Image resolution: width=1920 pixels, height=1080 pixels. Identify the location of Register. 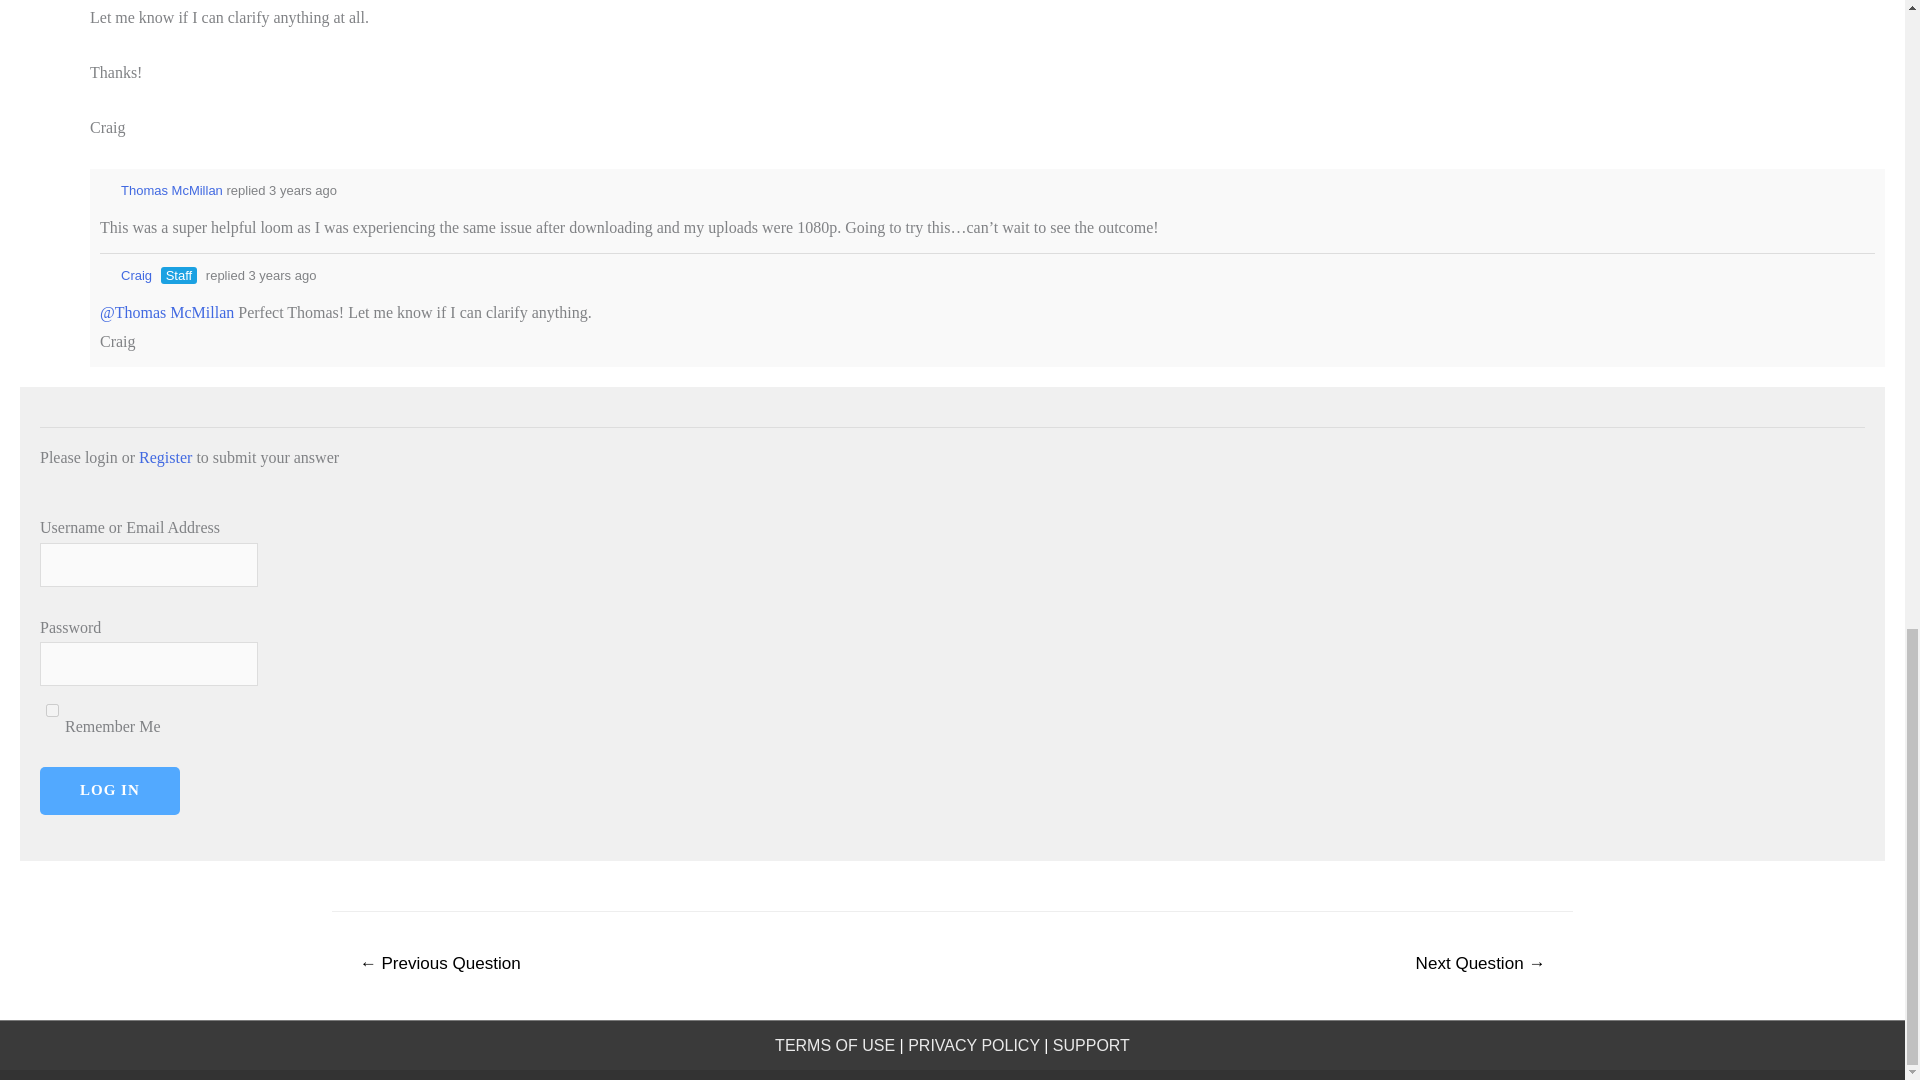
(165, 457).